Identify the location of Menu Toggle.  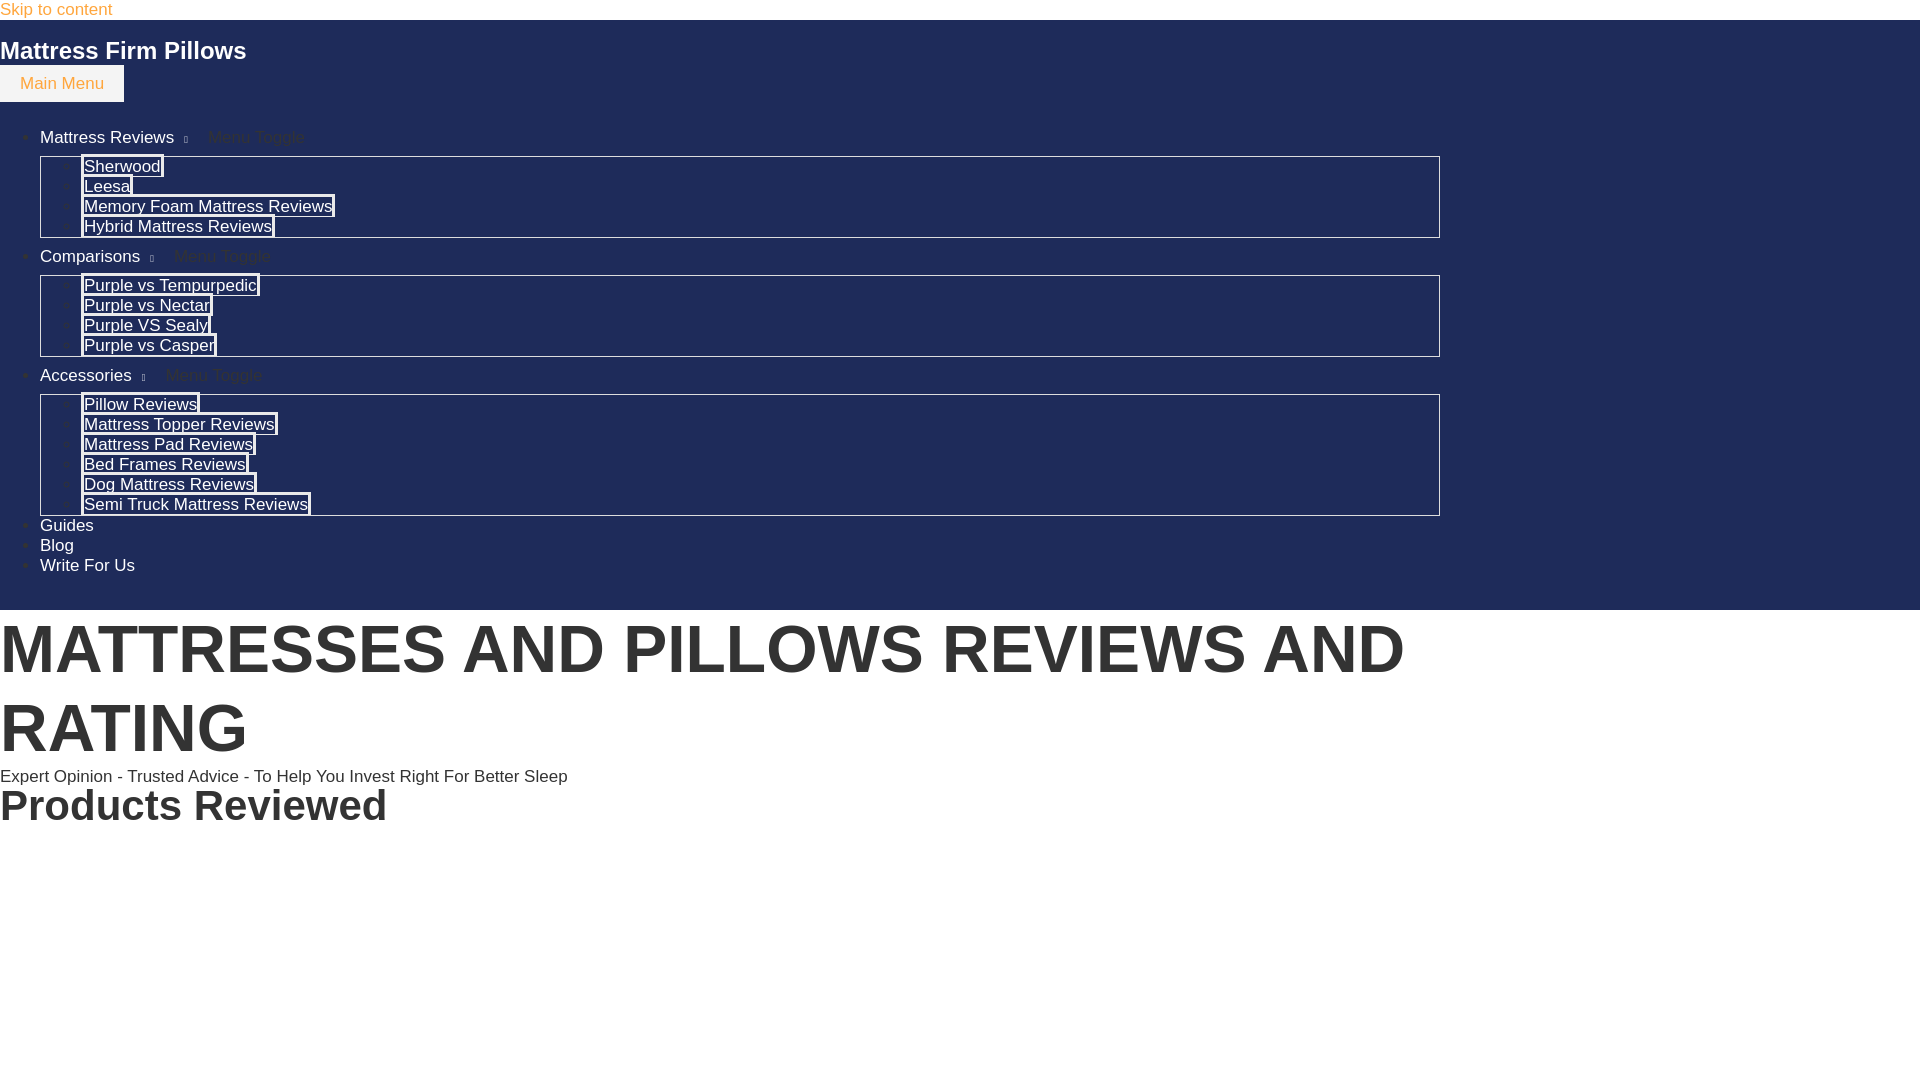
(214, 376).